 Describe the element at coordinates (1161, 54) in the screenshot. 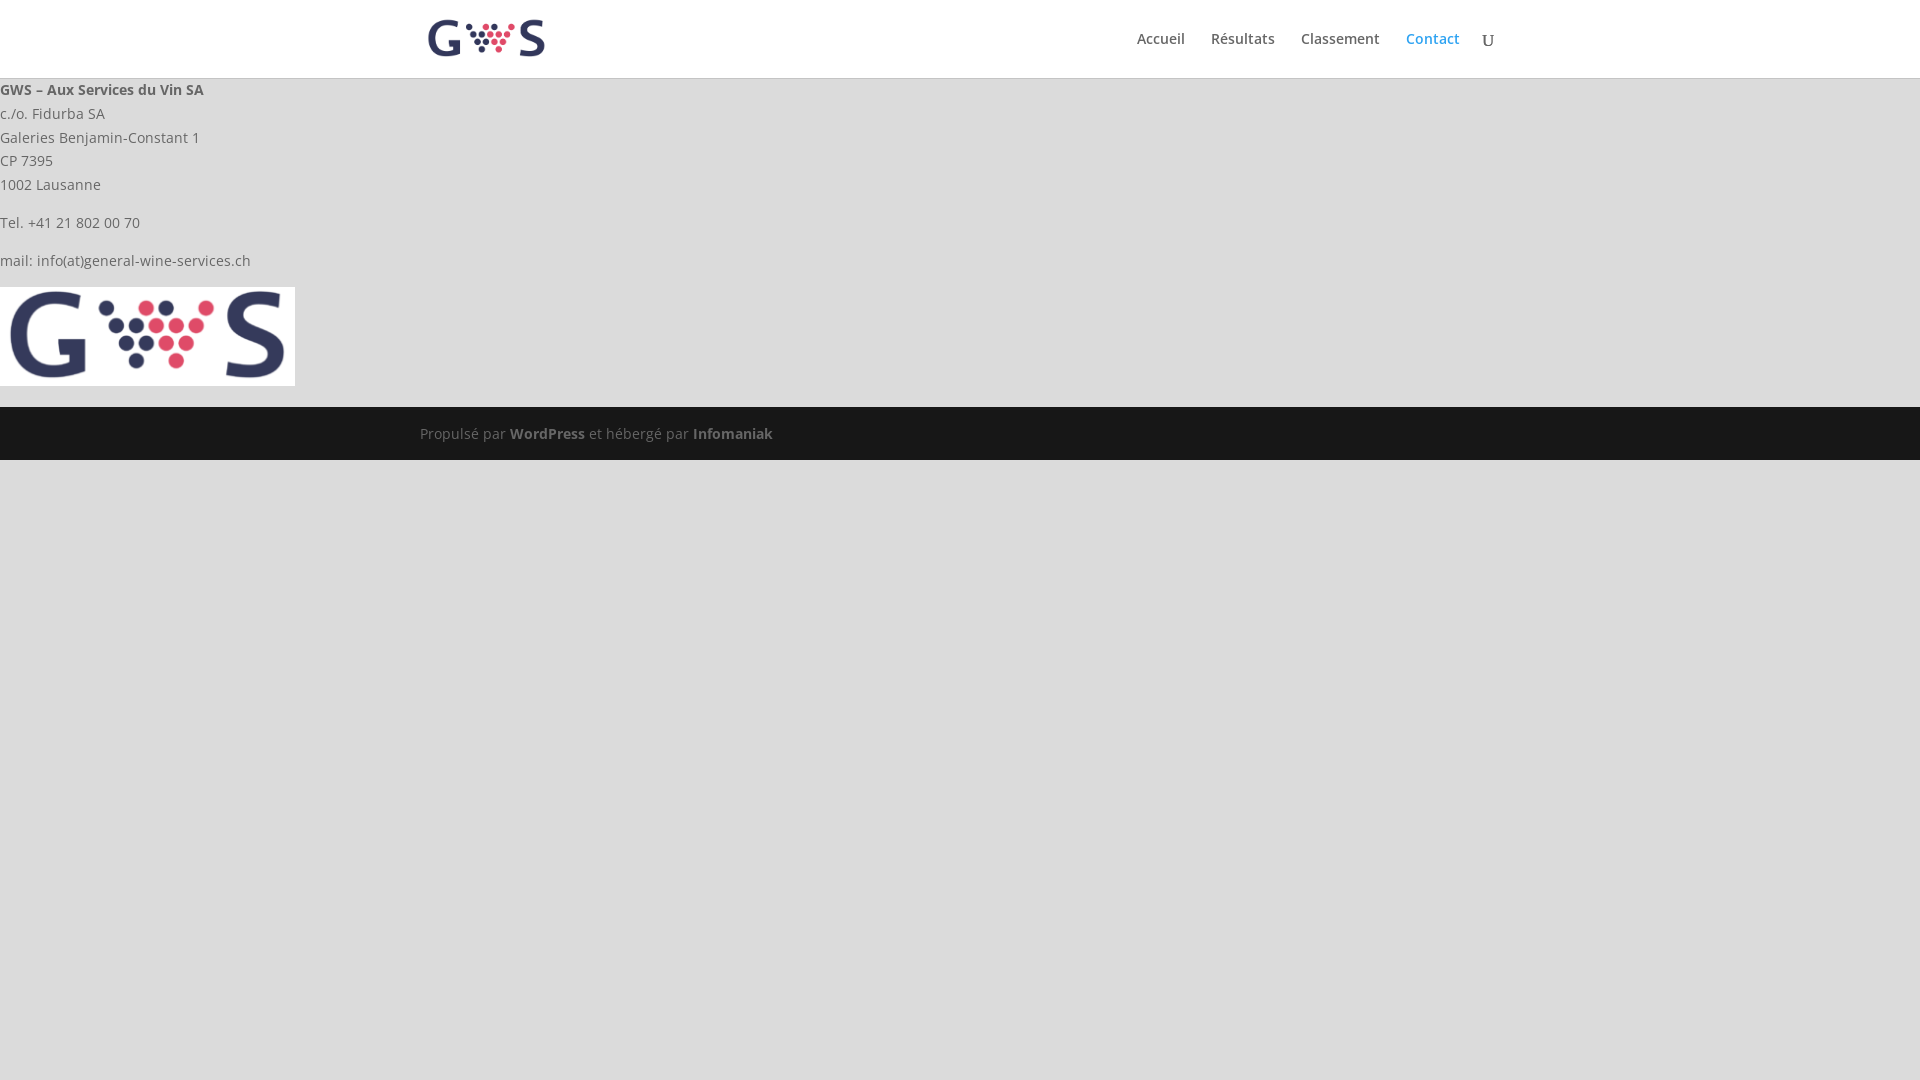

I see `Accueil` at that location.